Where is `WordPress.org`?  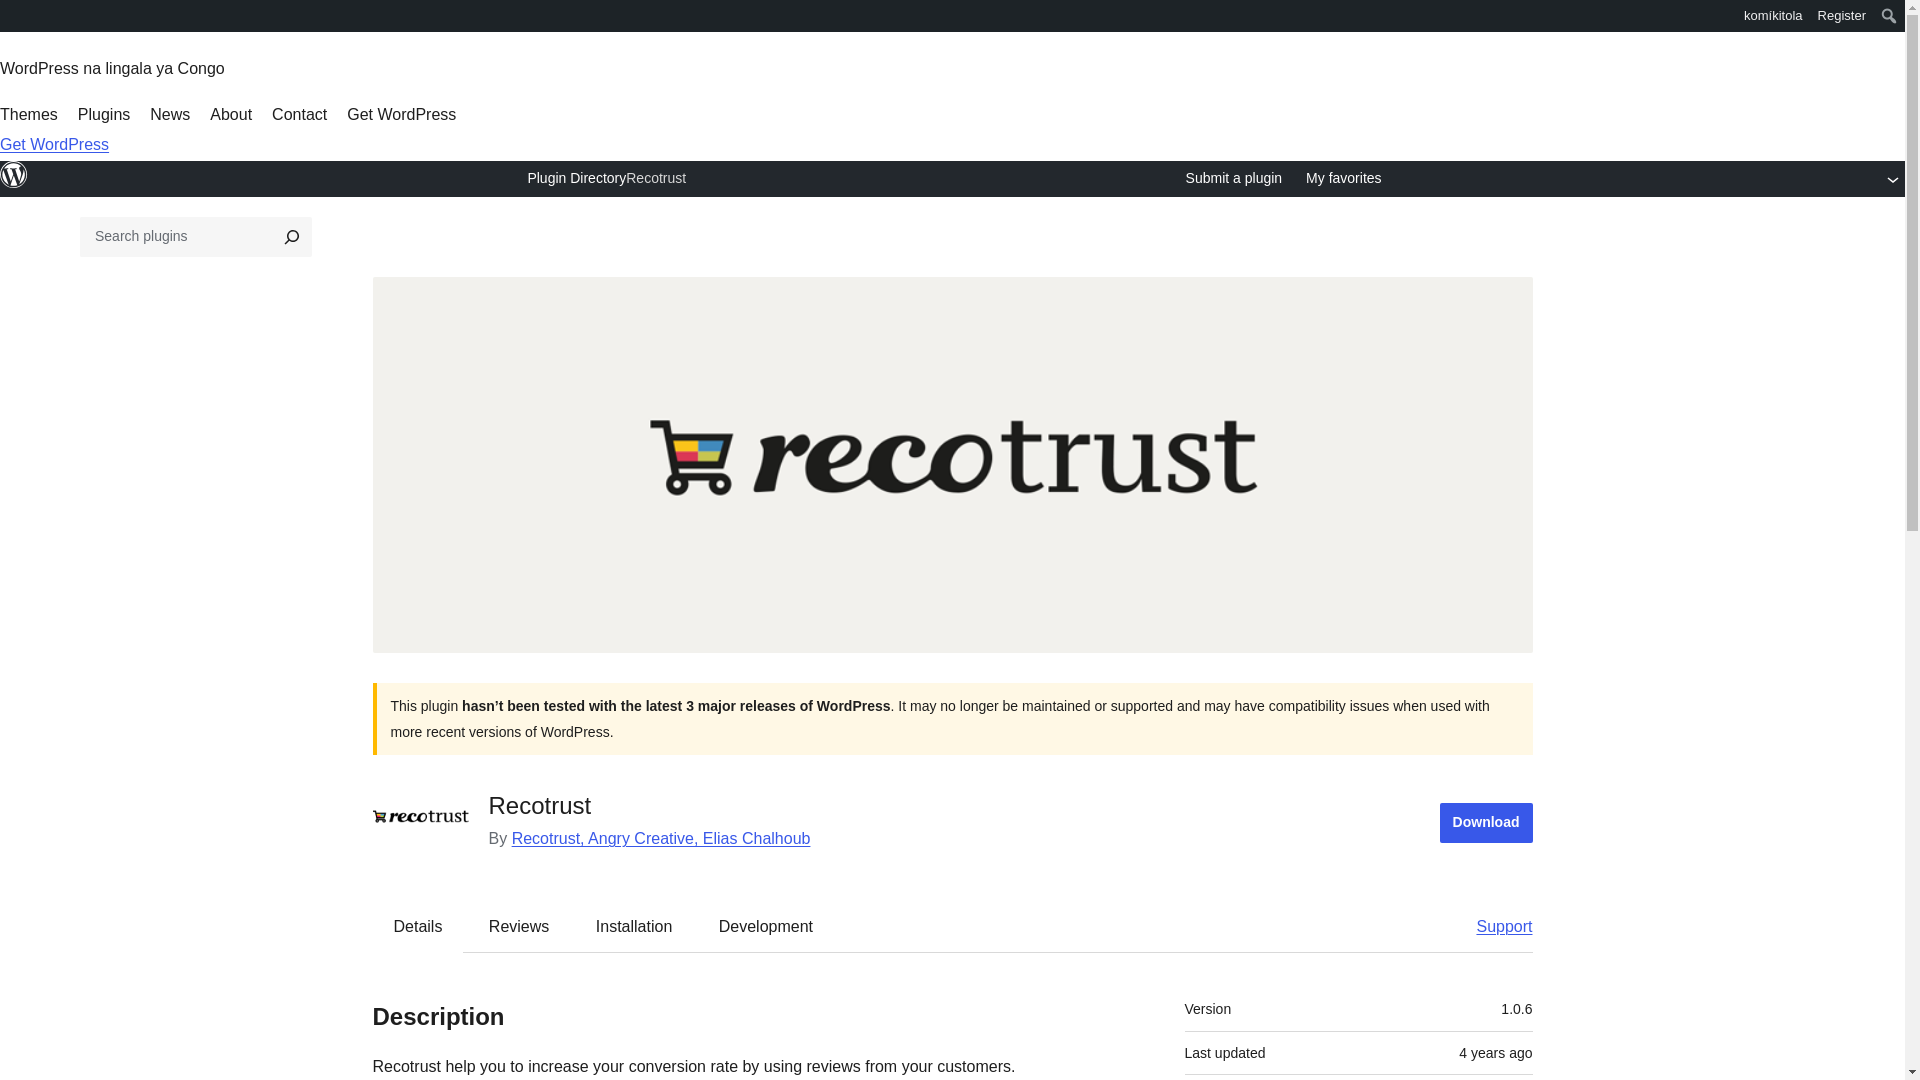 WordPress.org is located at coordinates (14, 184).